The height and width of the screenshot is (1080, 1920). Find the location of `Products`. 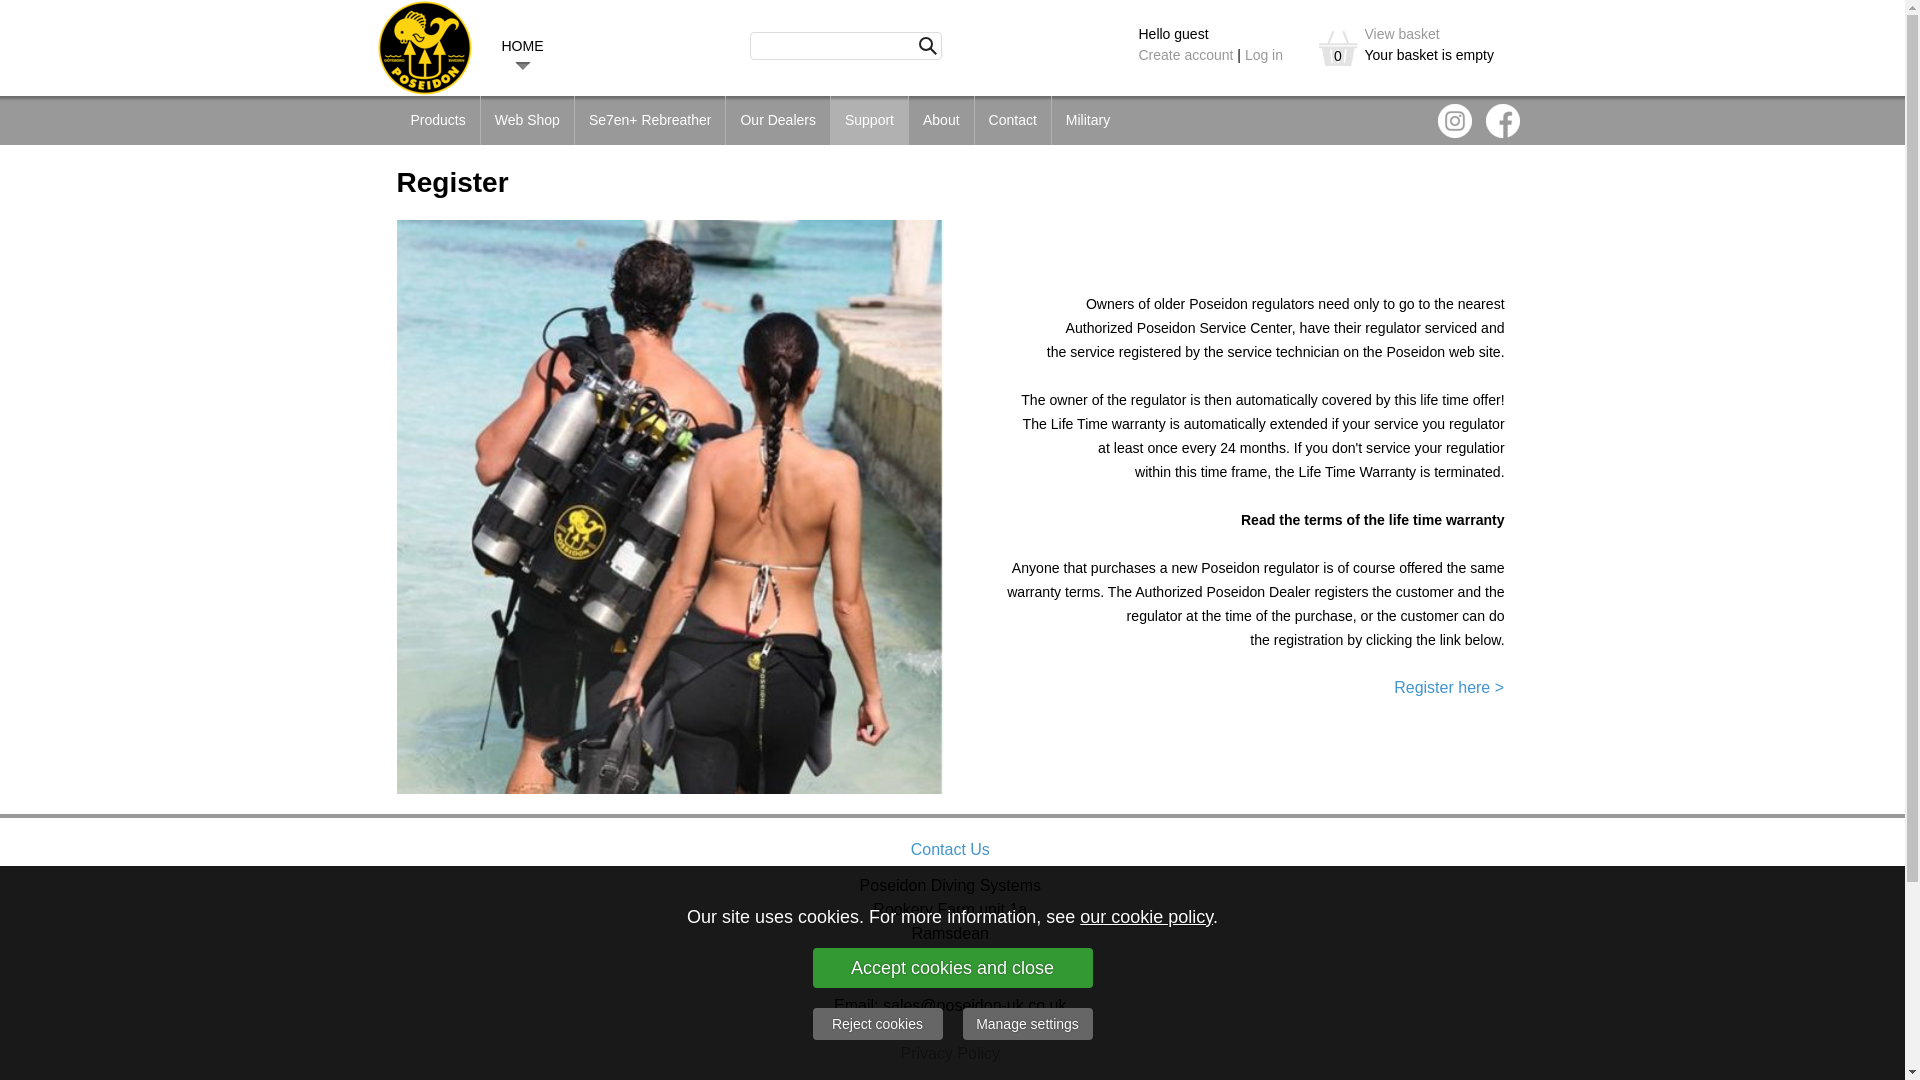

Products is located at coordinates (436, 120).